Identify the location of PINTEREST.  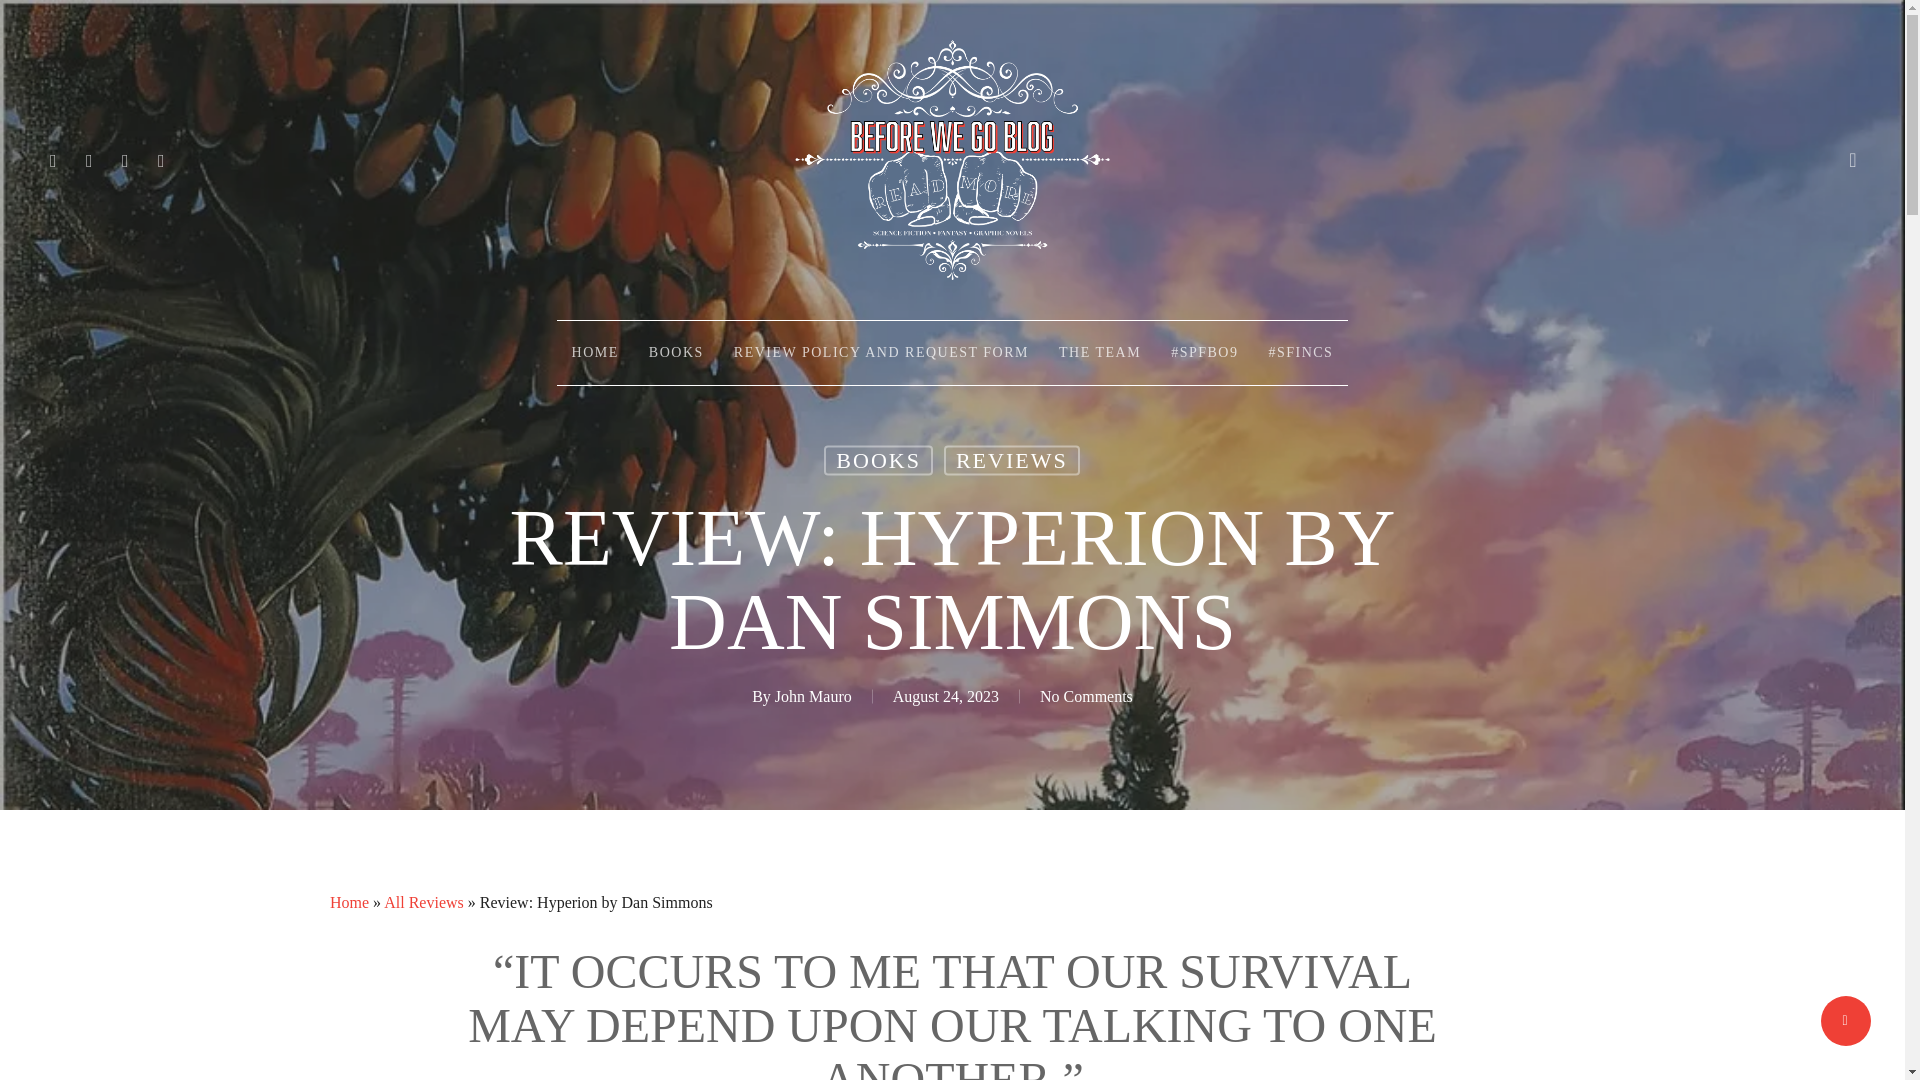
(126, 160).